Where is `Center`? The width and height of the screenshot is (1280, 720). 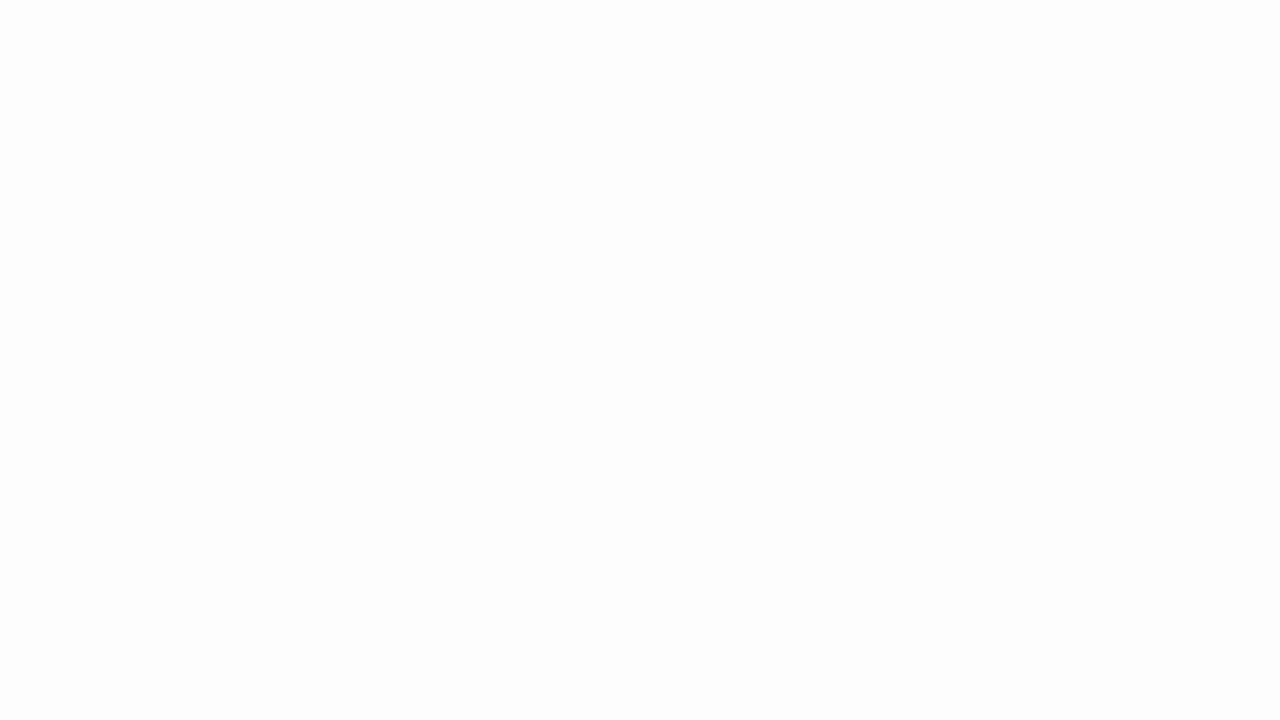 Center is located at coordinates (485, 120).